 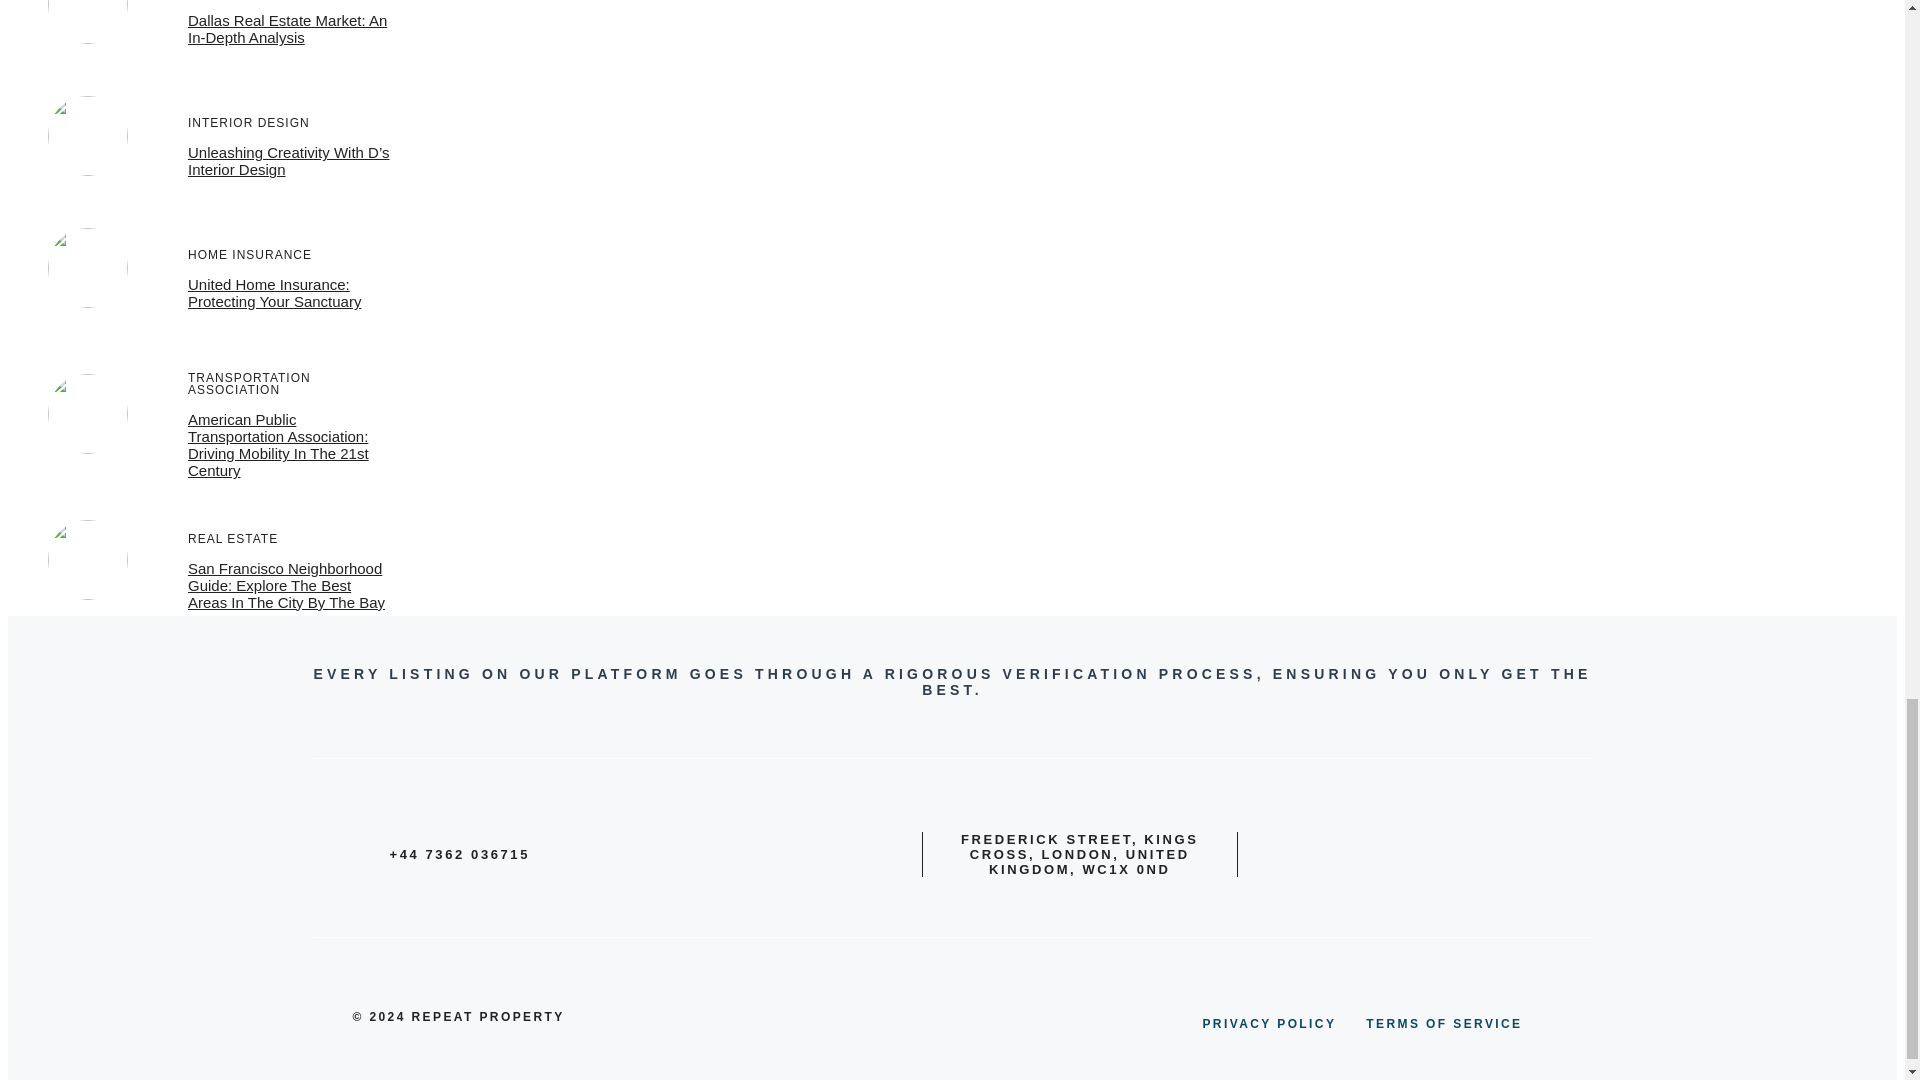 What do you see at coordinates (274, 292) in the screenshot?
I see `United Home Insurance: Protecting Your Sanctuary` at bounding box center [274, 292].